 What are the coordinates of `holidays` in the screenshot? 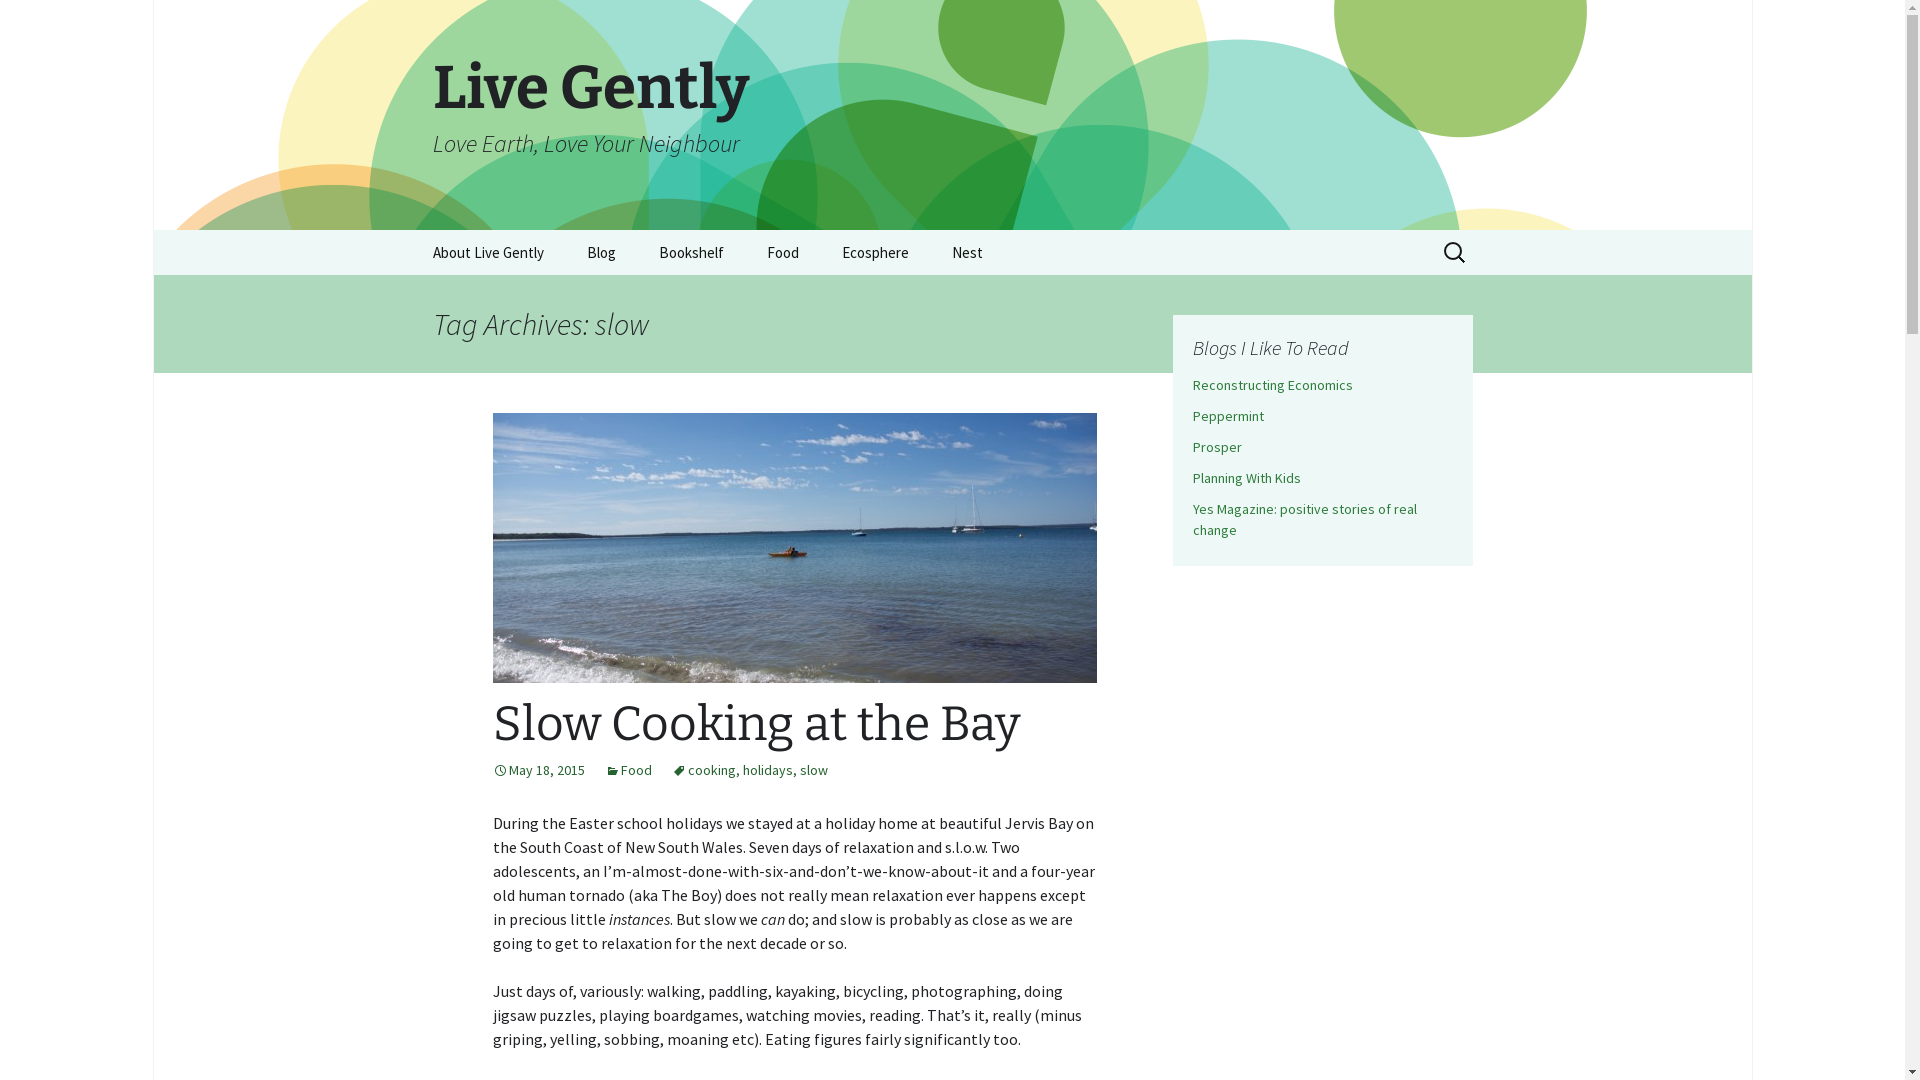 It's located at (767, 770).